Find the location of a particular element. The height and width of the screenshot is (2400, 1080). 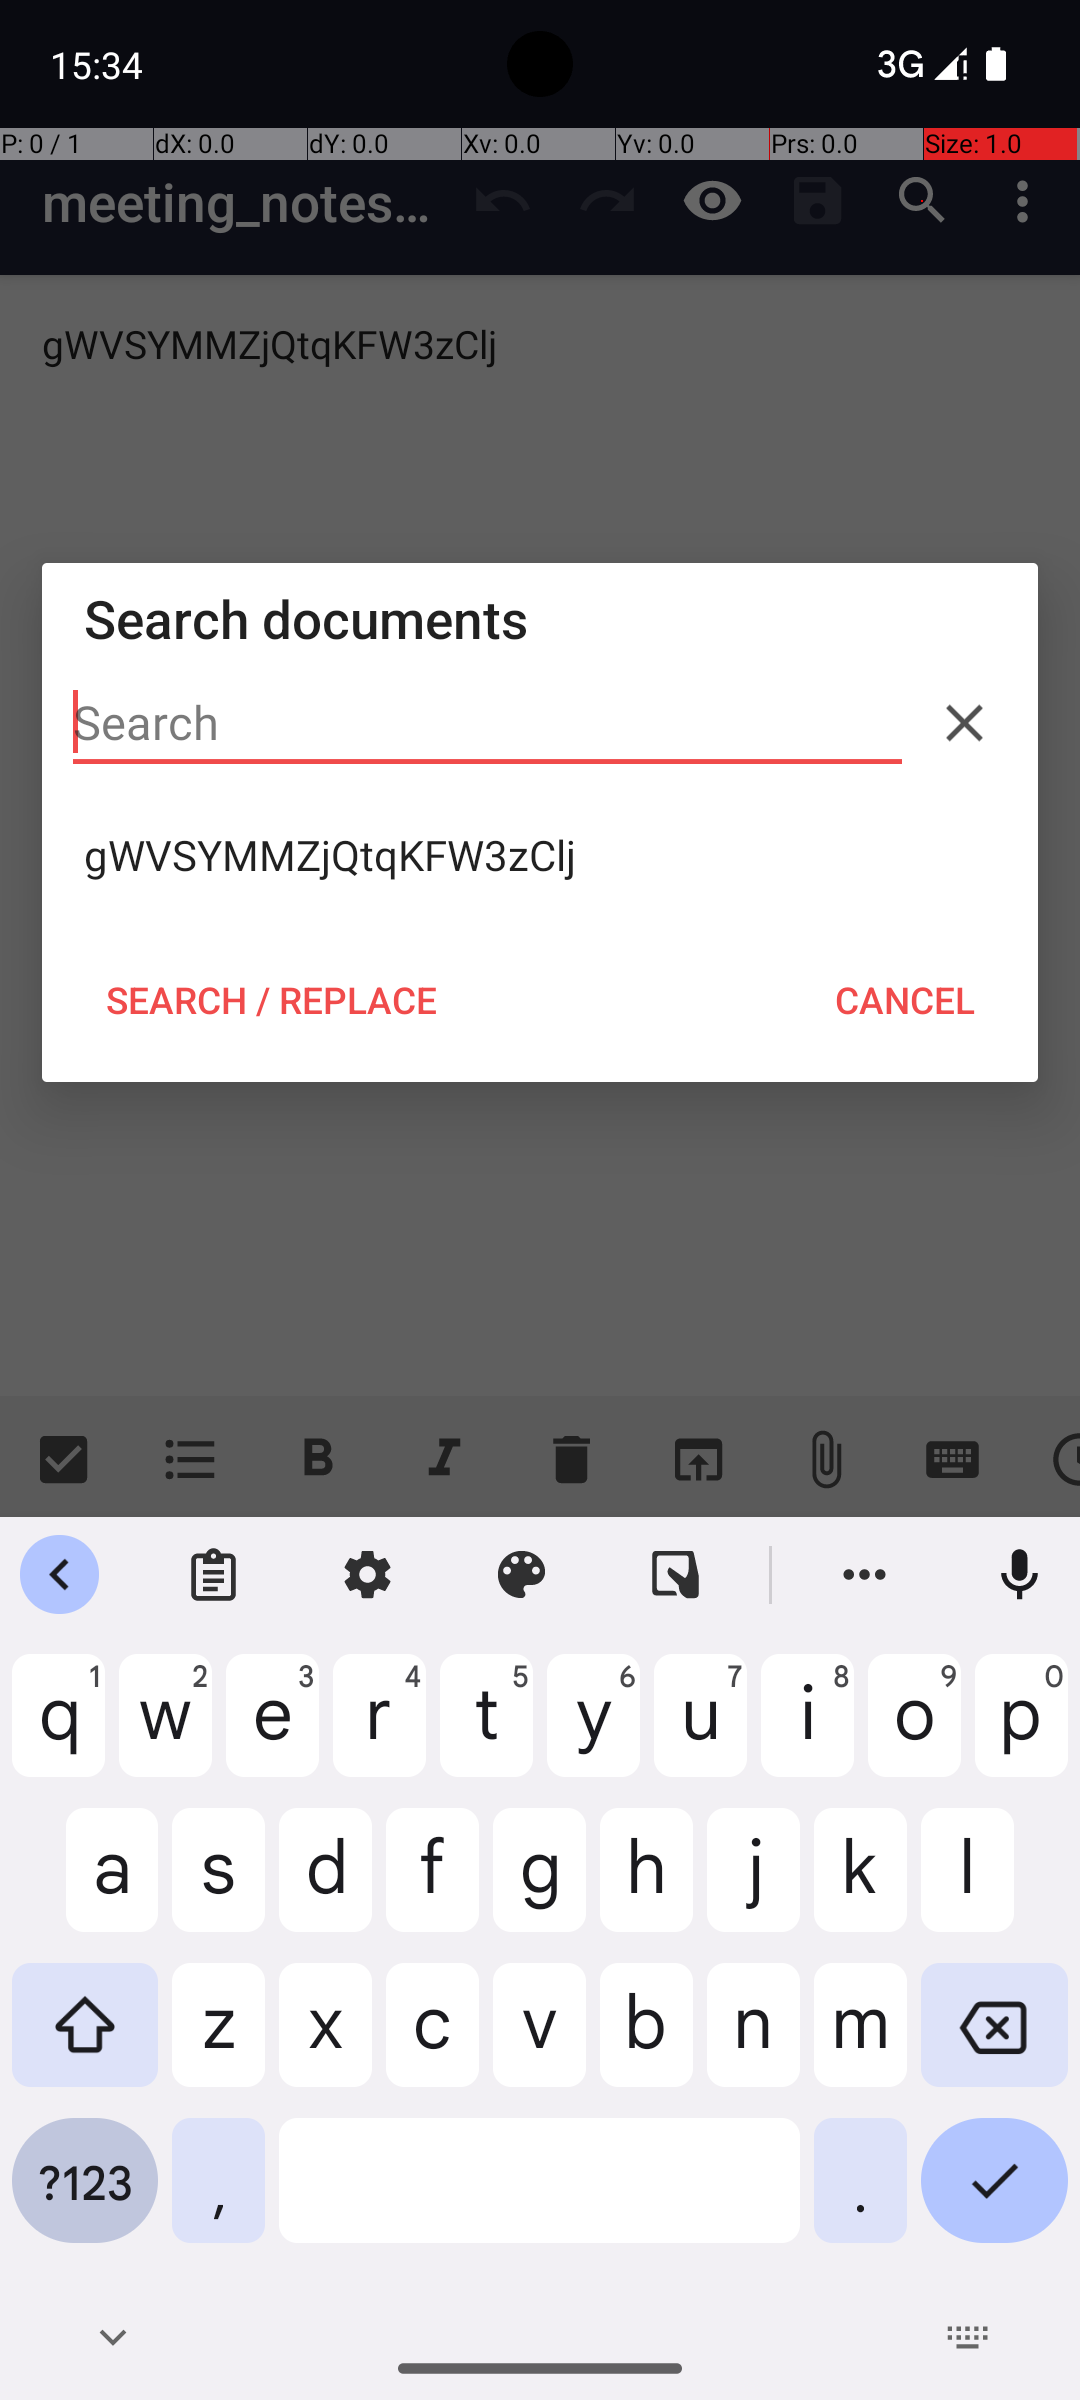

SEARCH / REPLACE is located at coordinates (271, 1000).